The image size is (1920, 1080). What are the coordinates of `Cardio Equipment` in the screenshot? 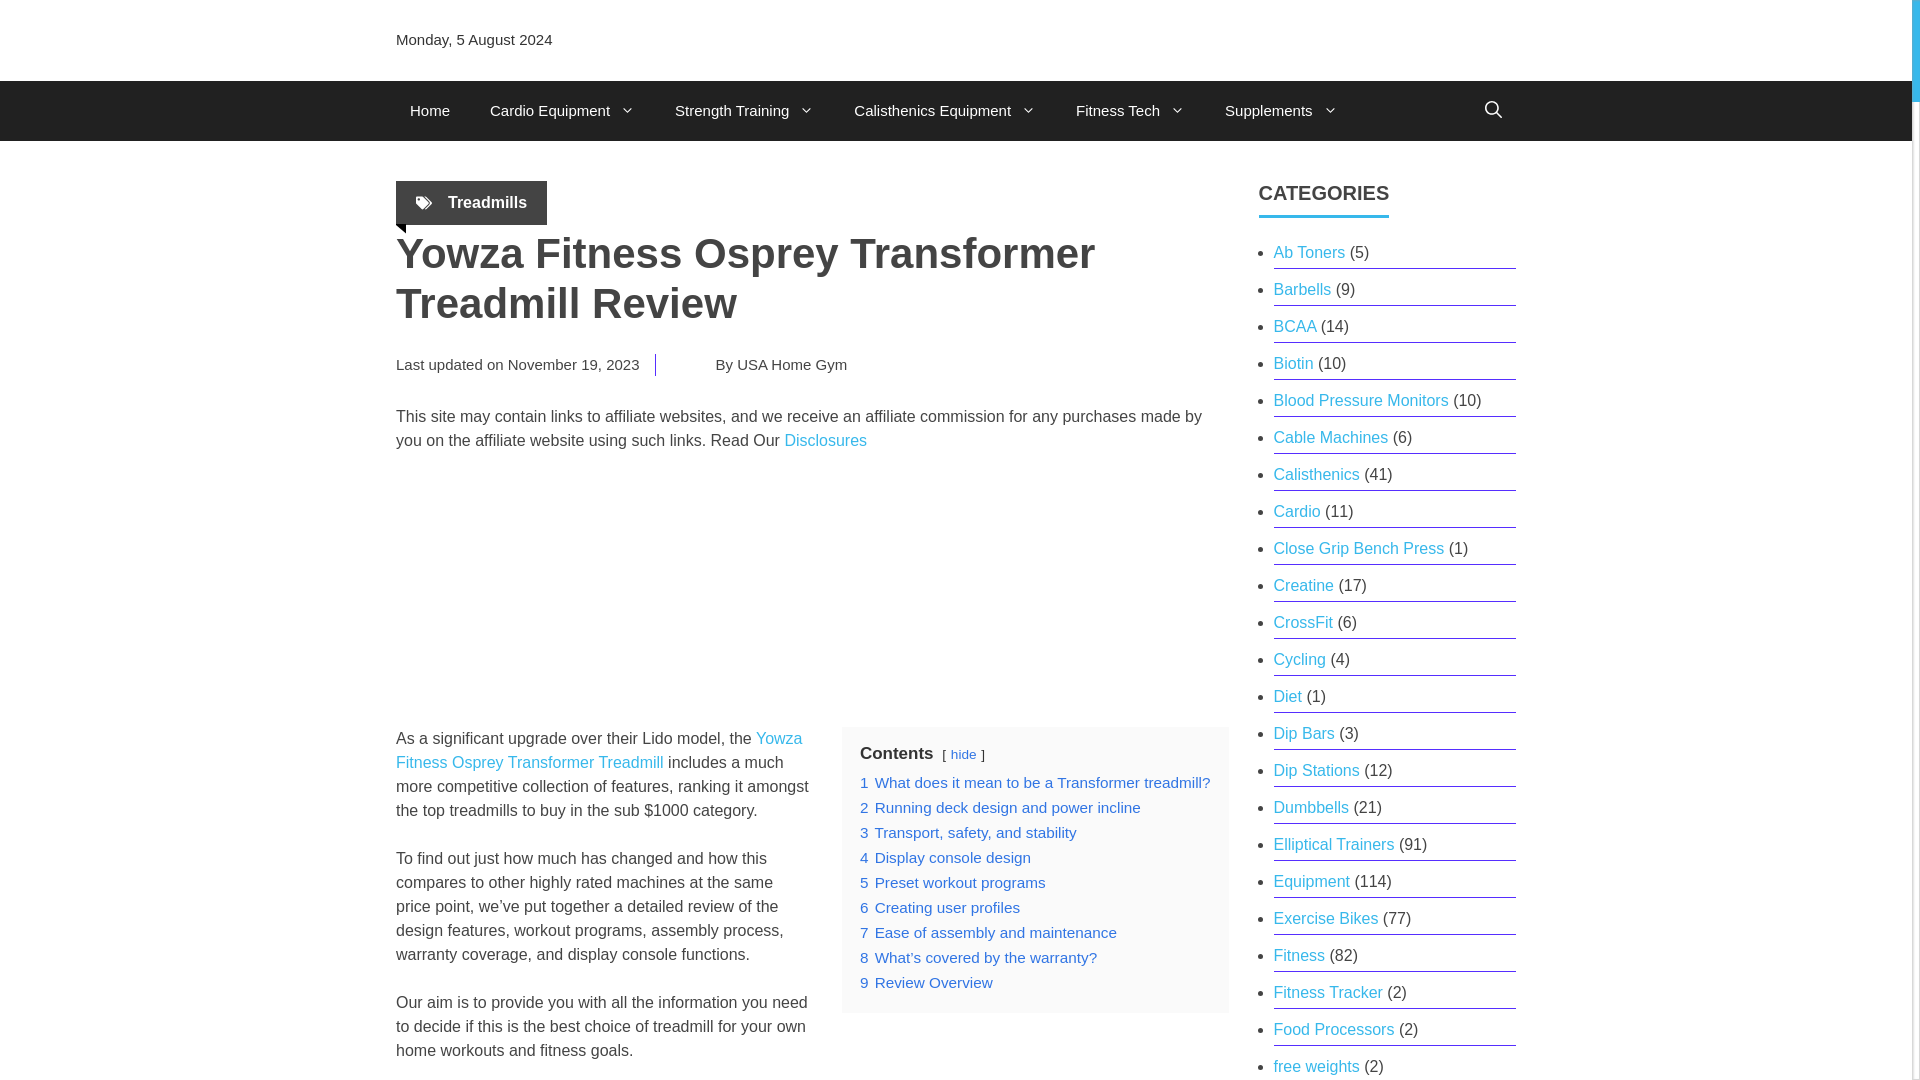 It's located at (562, 111).